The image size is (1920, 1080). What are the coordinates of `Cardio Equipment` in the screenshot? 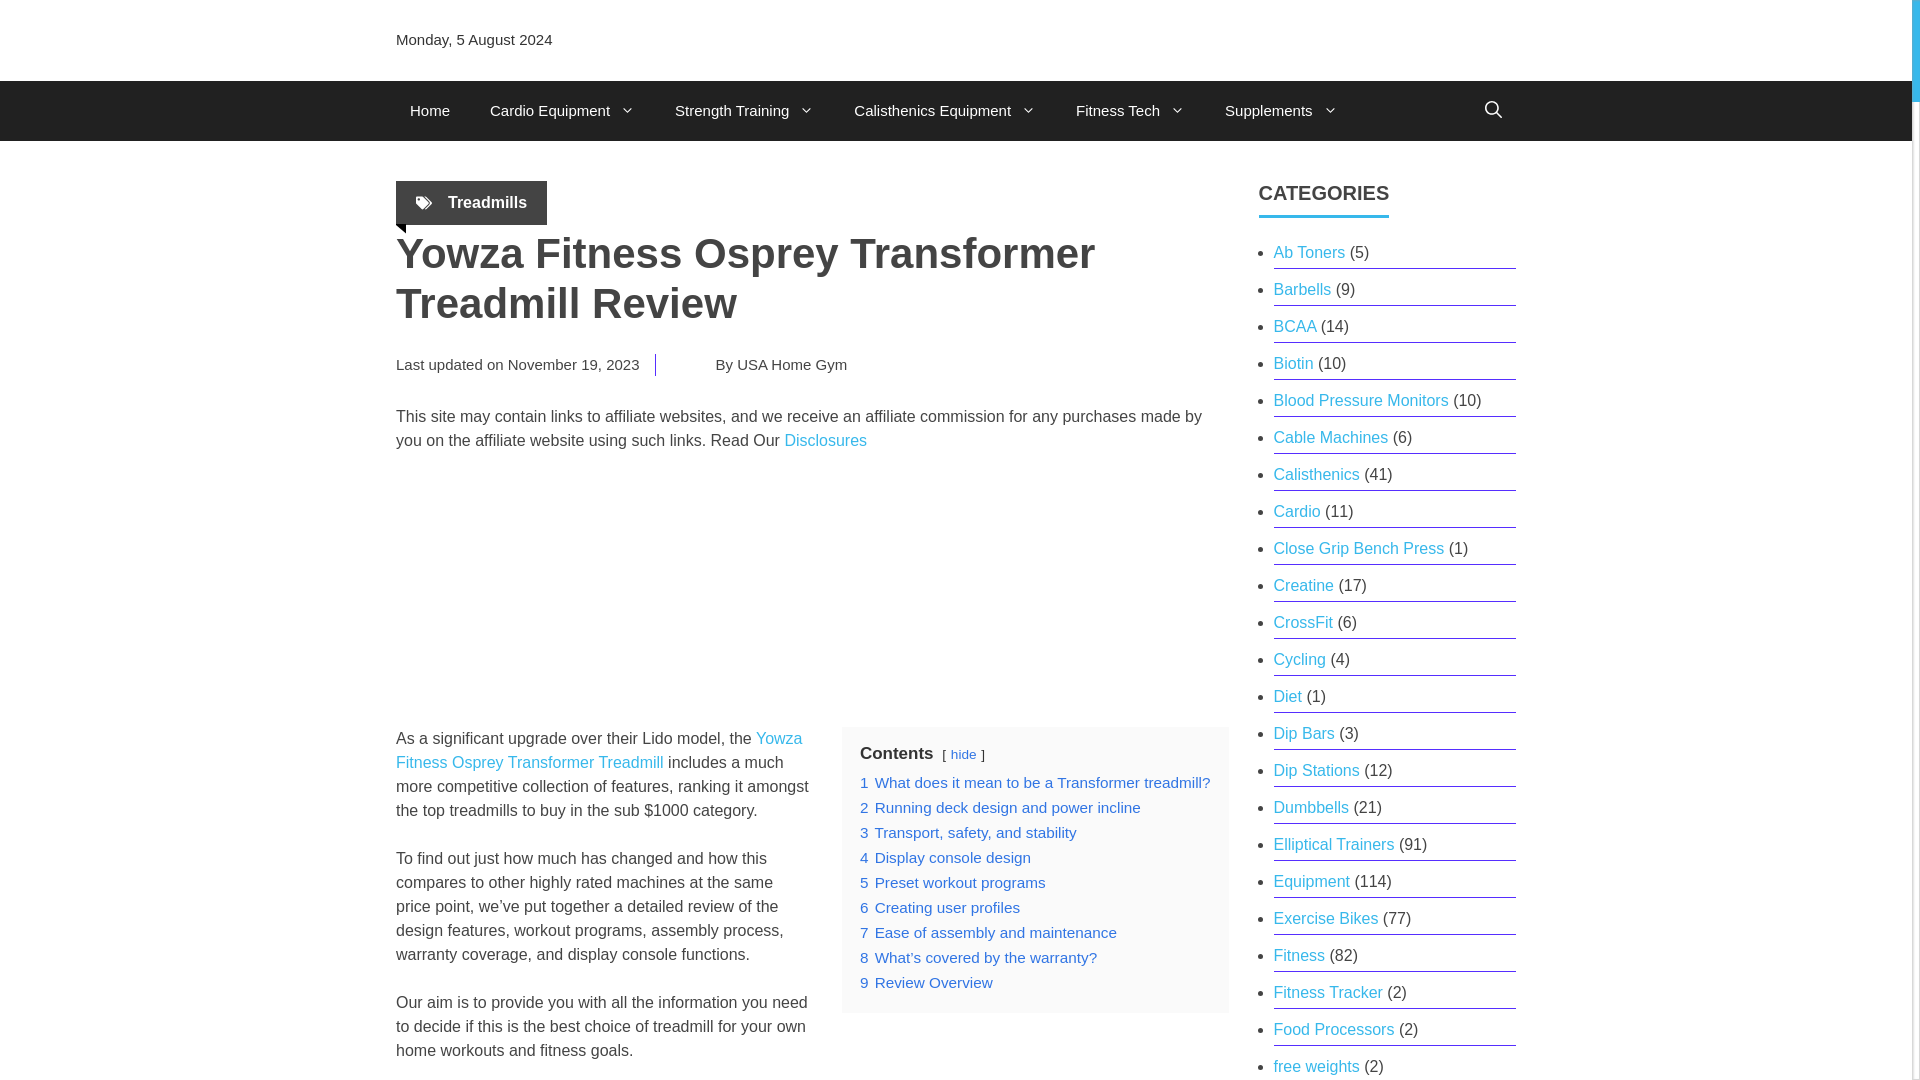 It's located at (562, 111).